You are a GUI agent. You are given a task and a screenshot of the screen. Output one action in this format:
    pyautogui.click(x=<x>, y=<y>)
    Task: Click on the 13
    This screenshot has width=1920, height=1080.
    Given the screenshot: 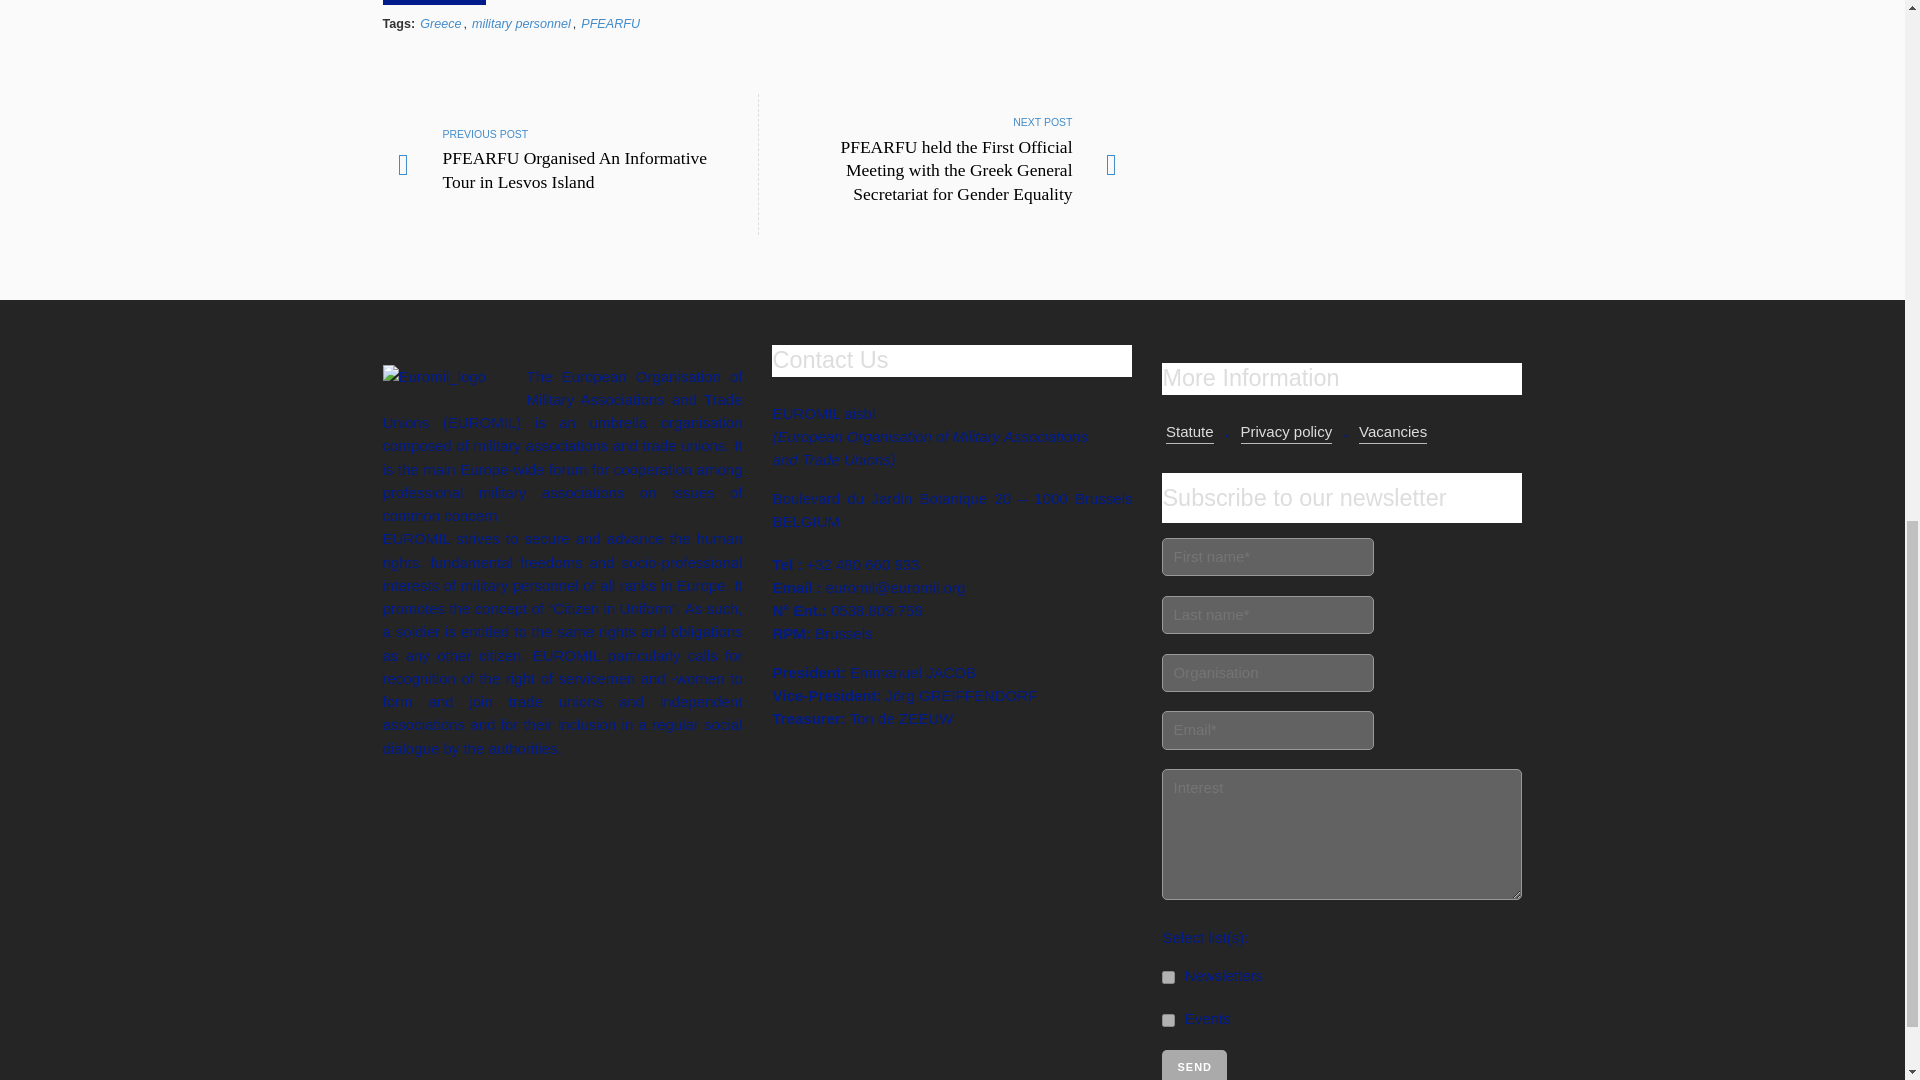 What is the action you would take?
    pyautogui.click(x=1168, y=1020)
    